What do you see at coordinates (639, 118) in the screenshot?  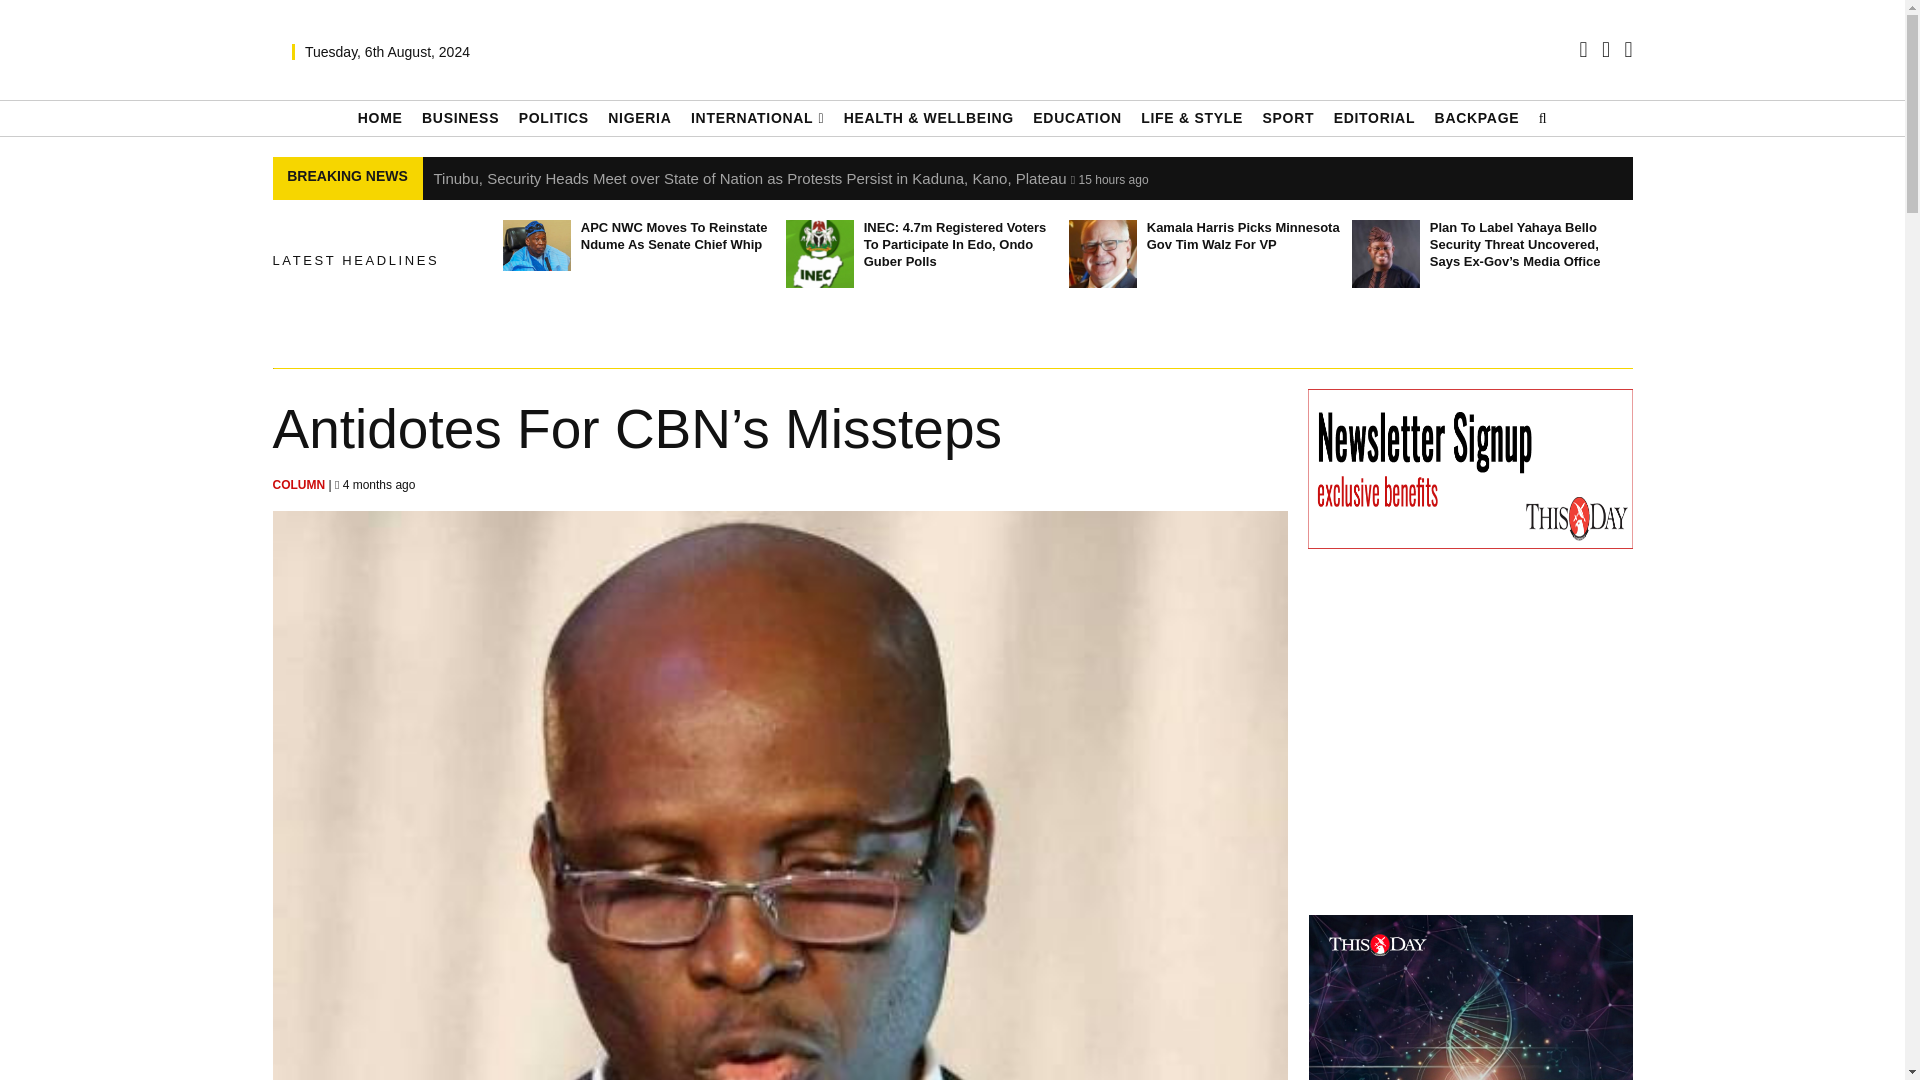 I see `NIGERIA` at bounding box center [639, 118].